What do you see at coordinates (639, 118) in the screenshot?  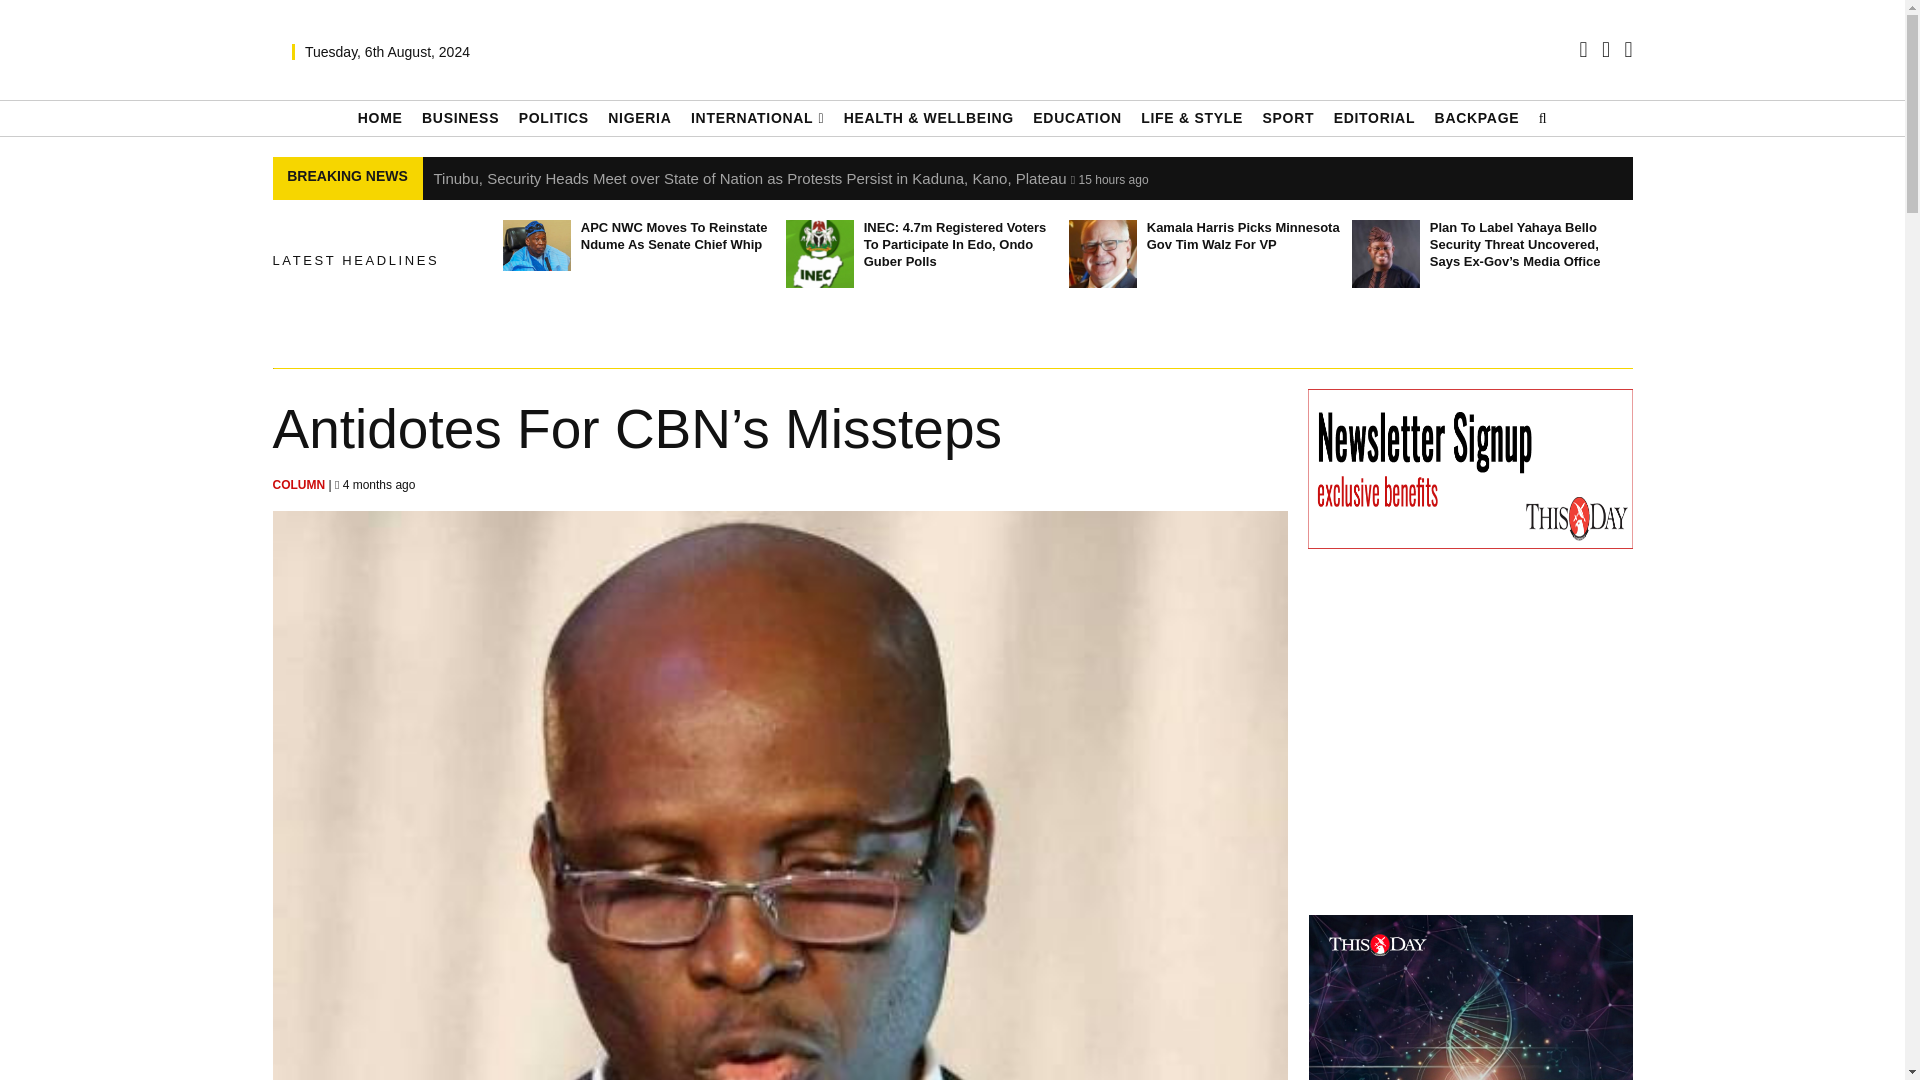 I see `NIGERIA` at bounding box center [639, 118].